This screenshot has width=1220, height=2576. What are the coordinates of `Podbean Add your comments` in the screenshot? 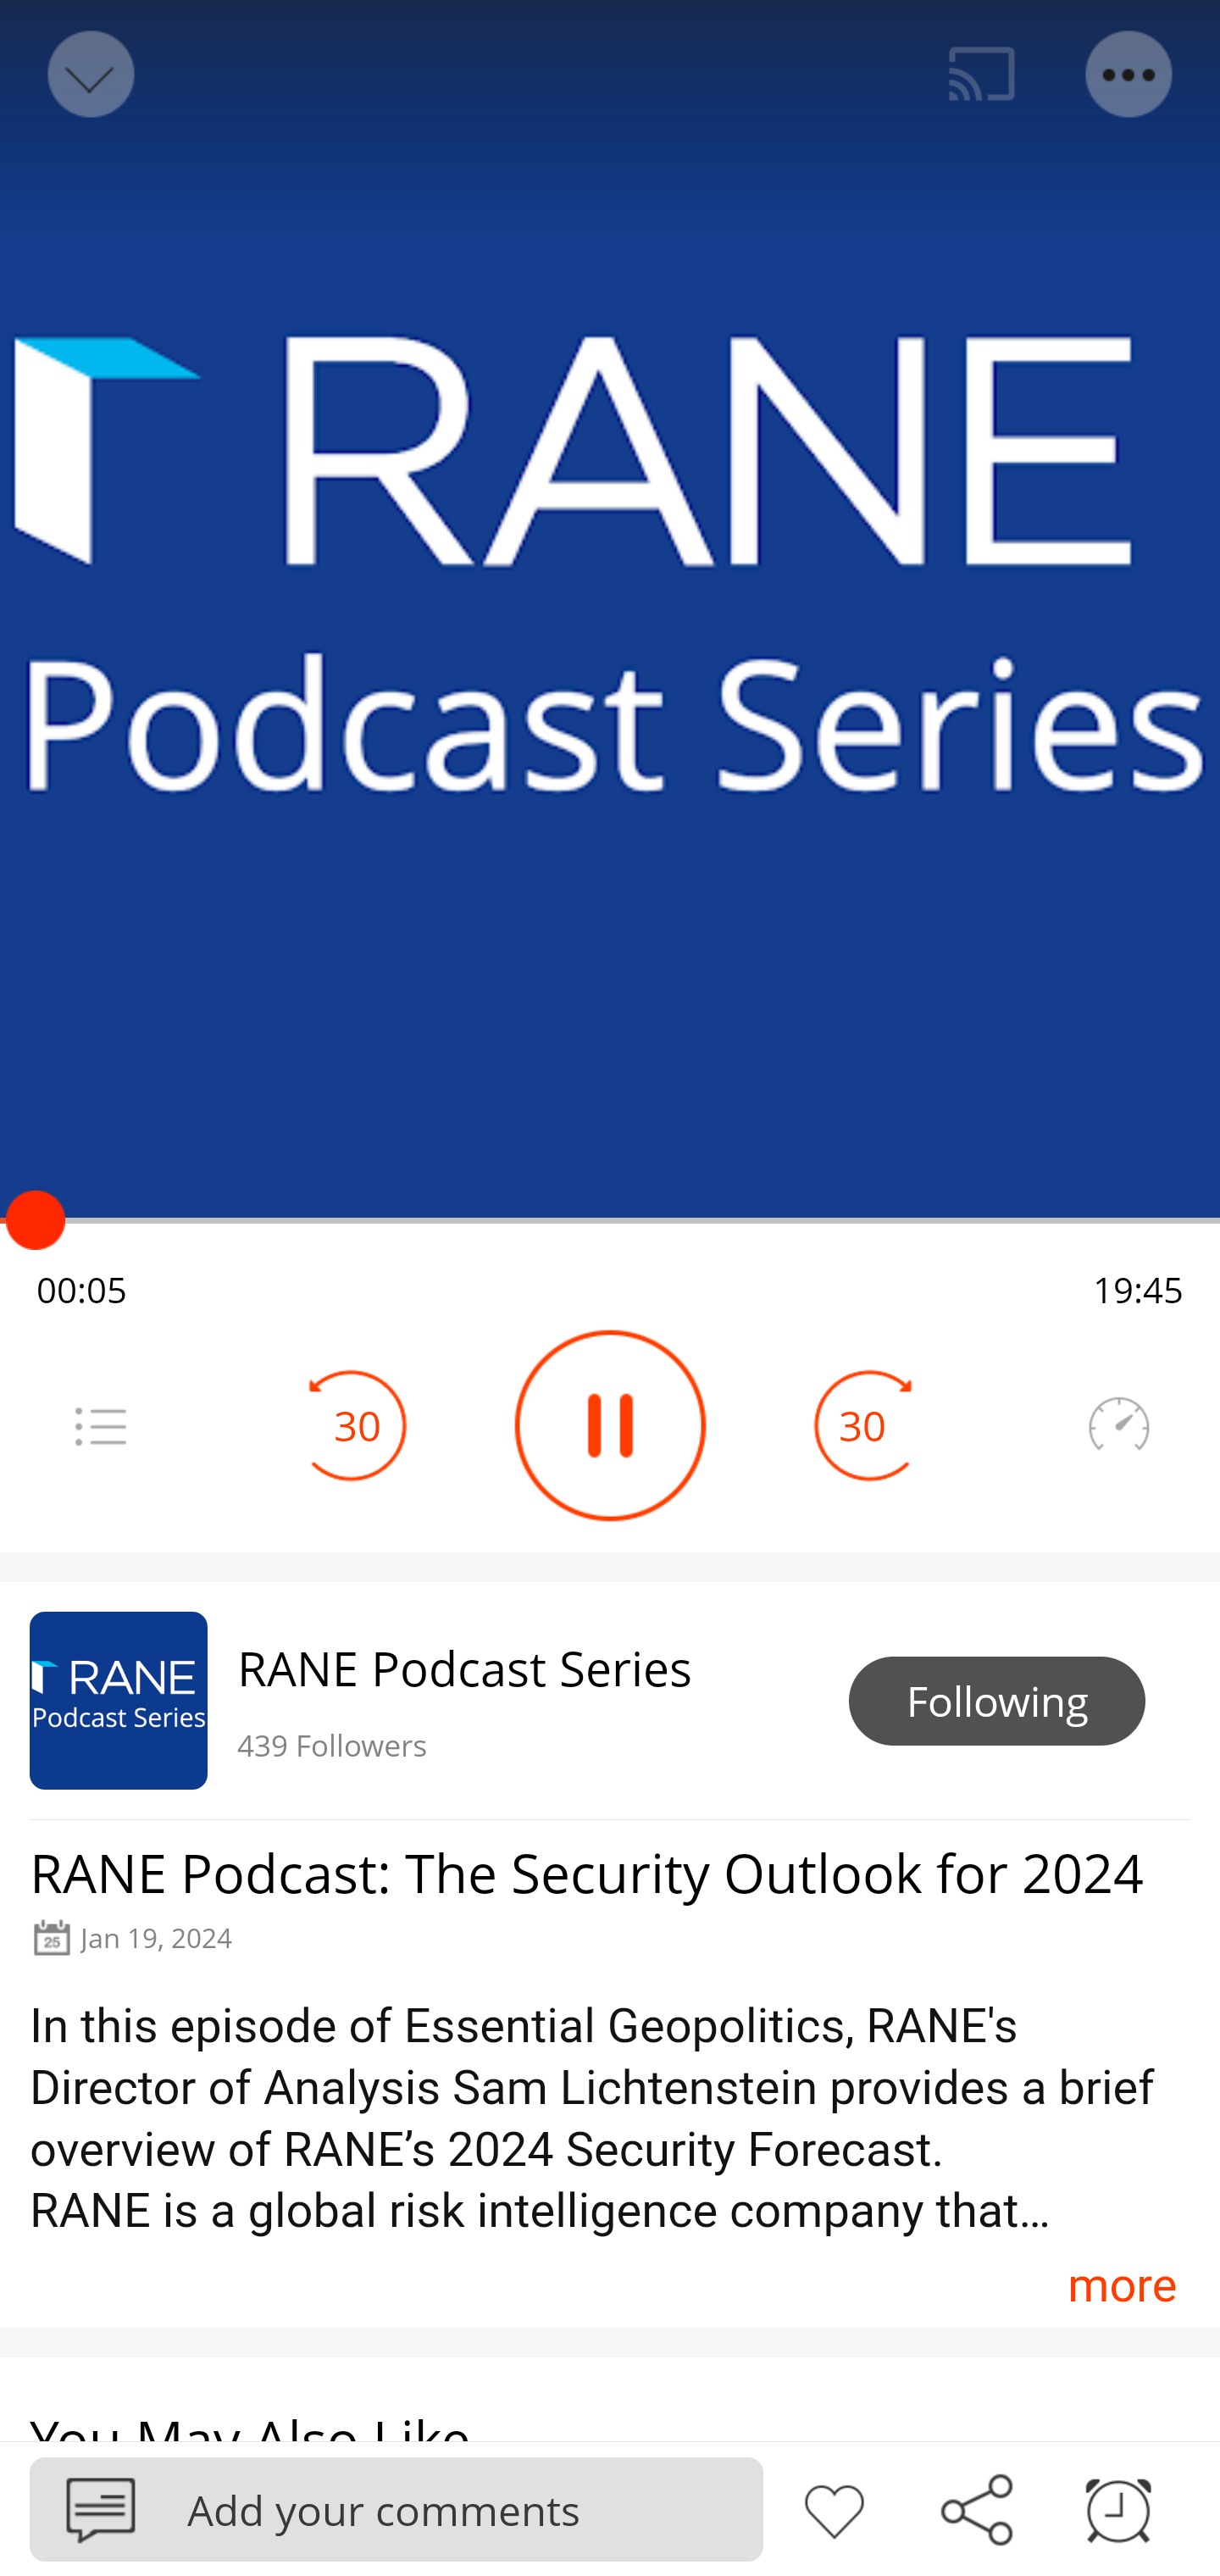 It's located at (396, 2508).